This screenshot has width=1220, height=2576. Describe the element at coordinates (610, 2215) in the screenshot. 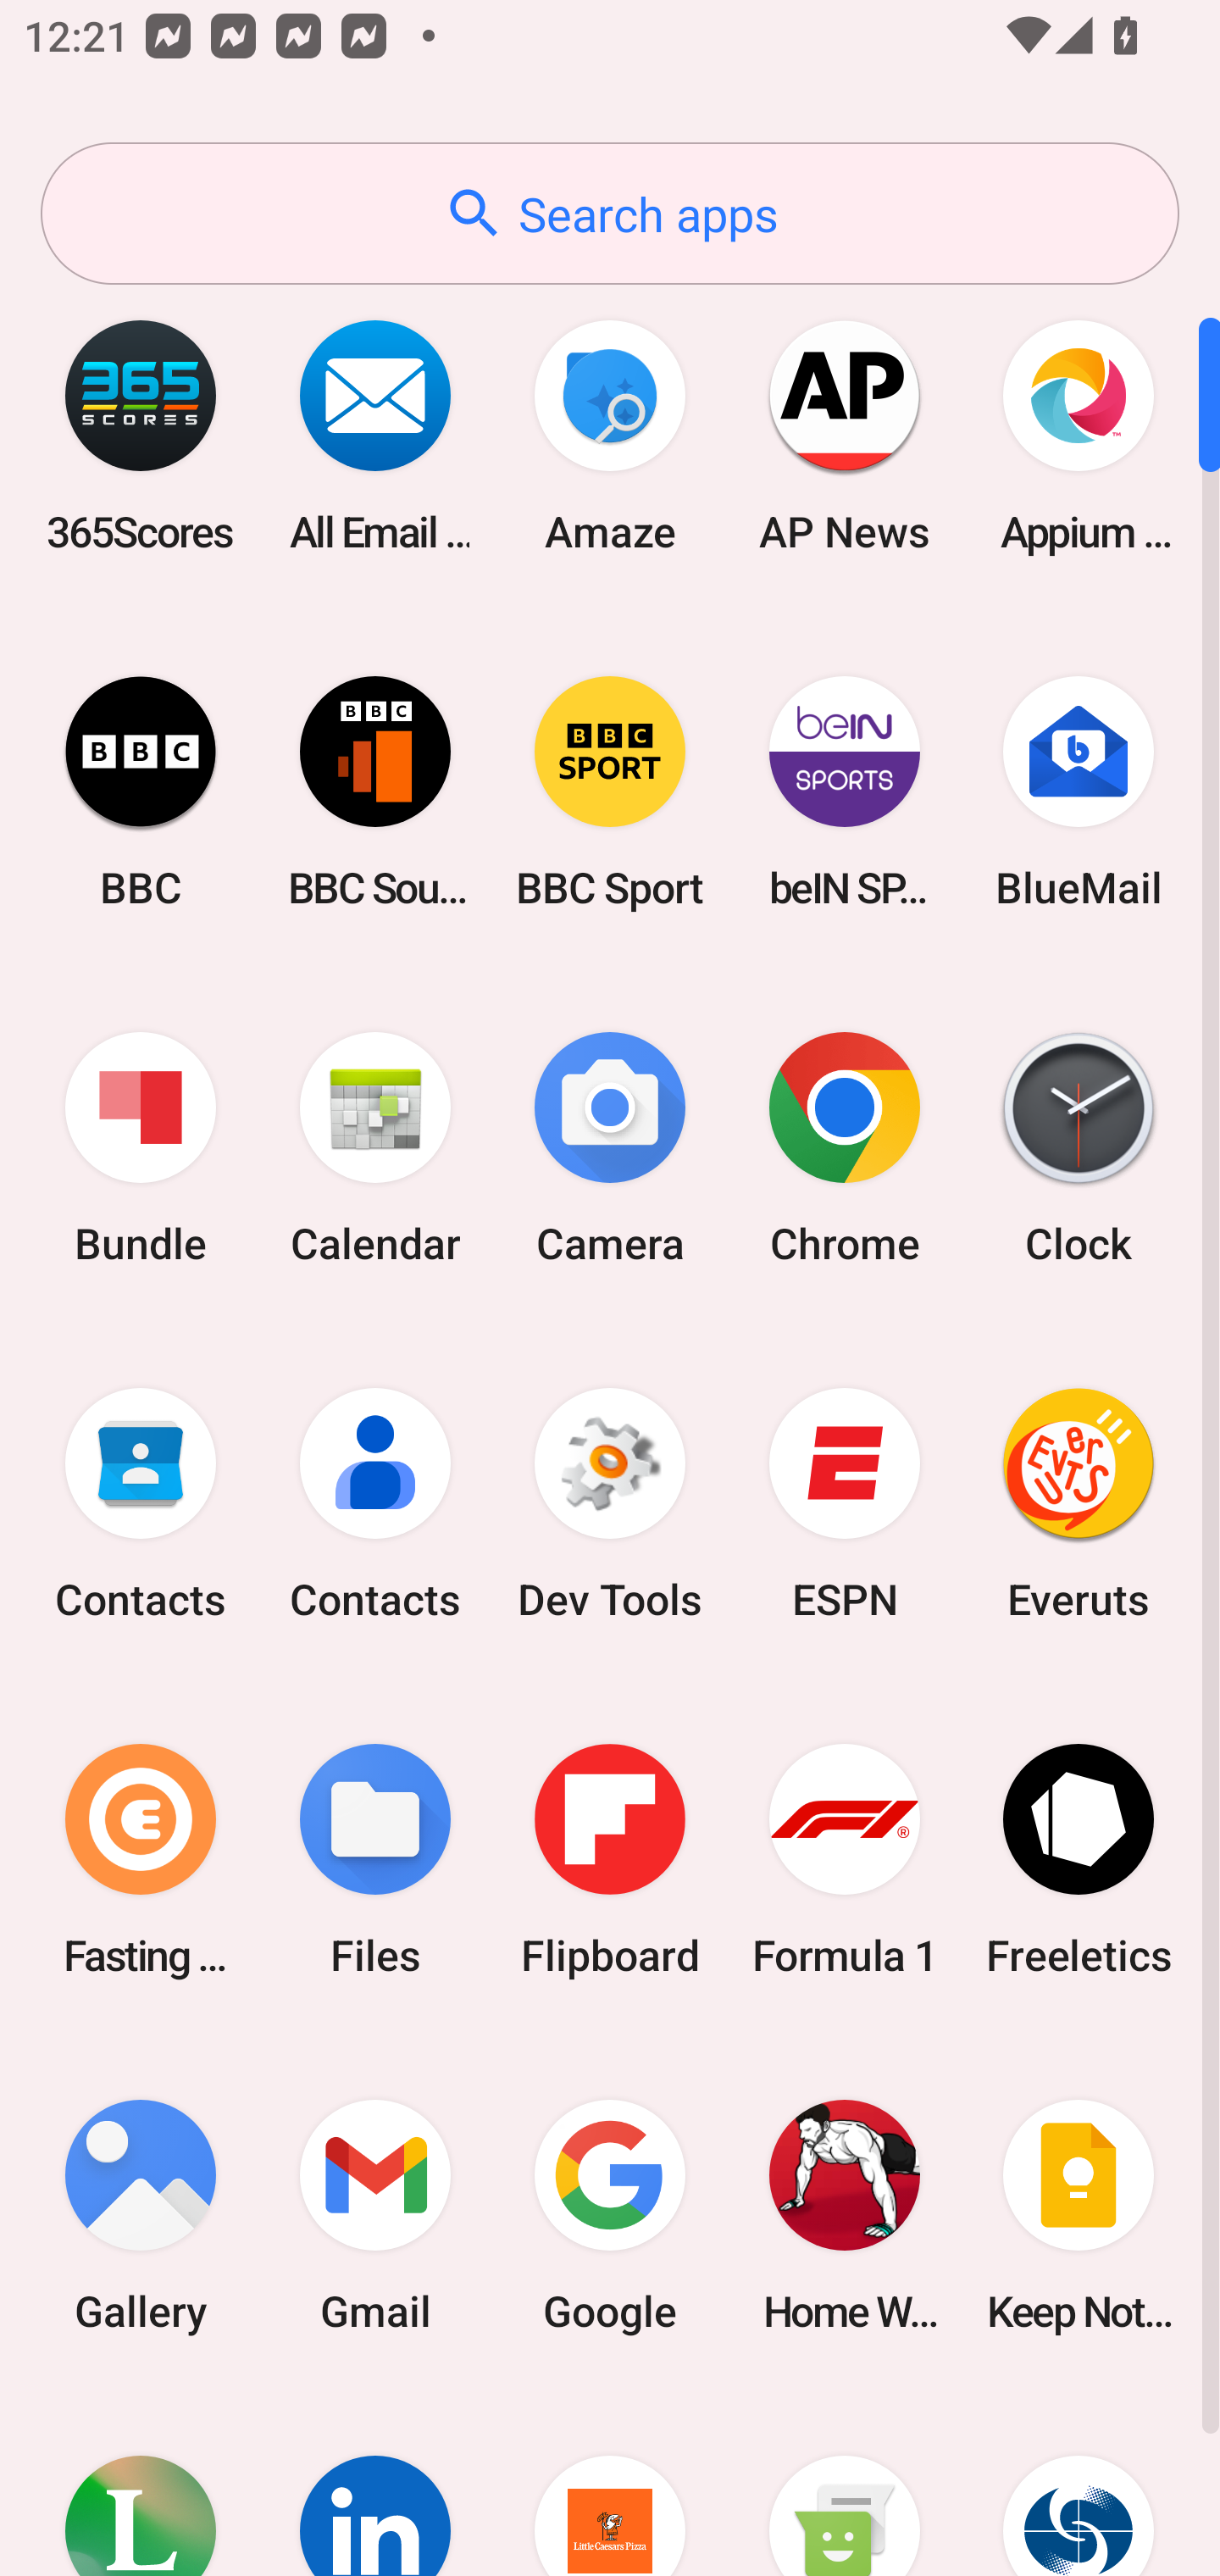

I see `Google` at that location.